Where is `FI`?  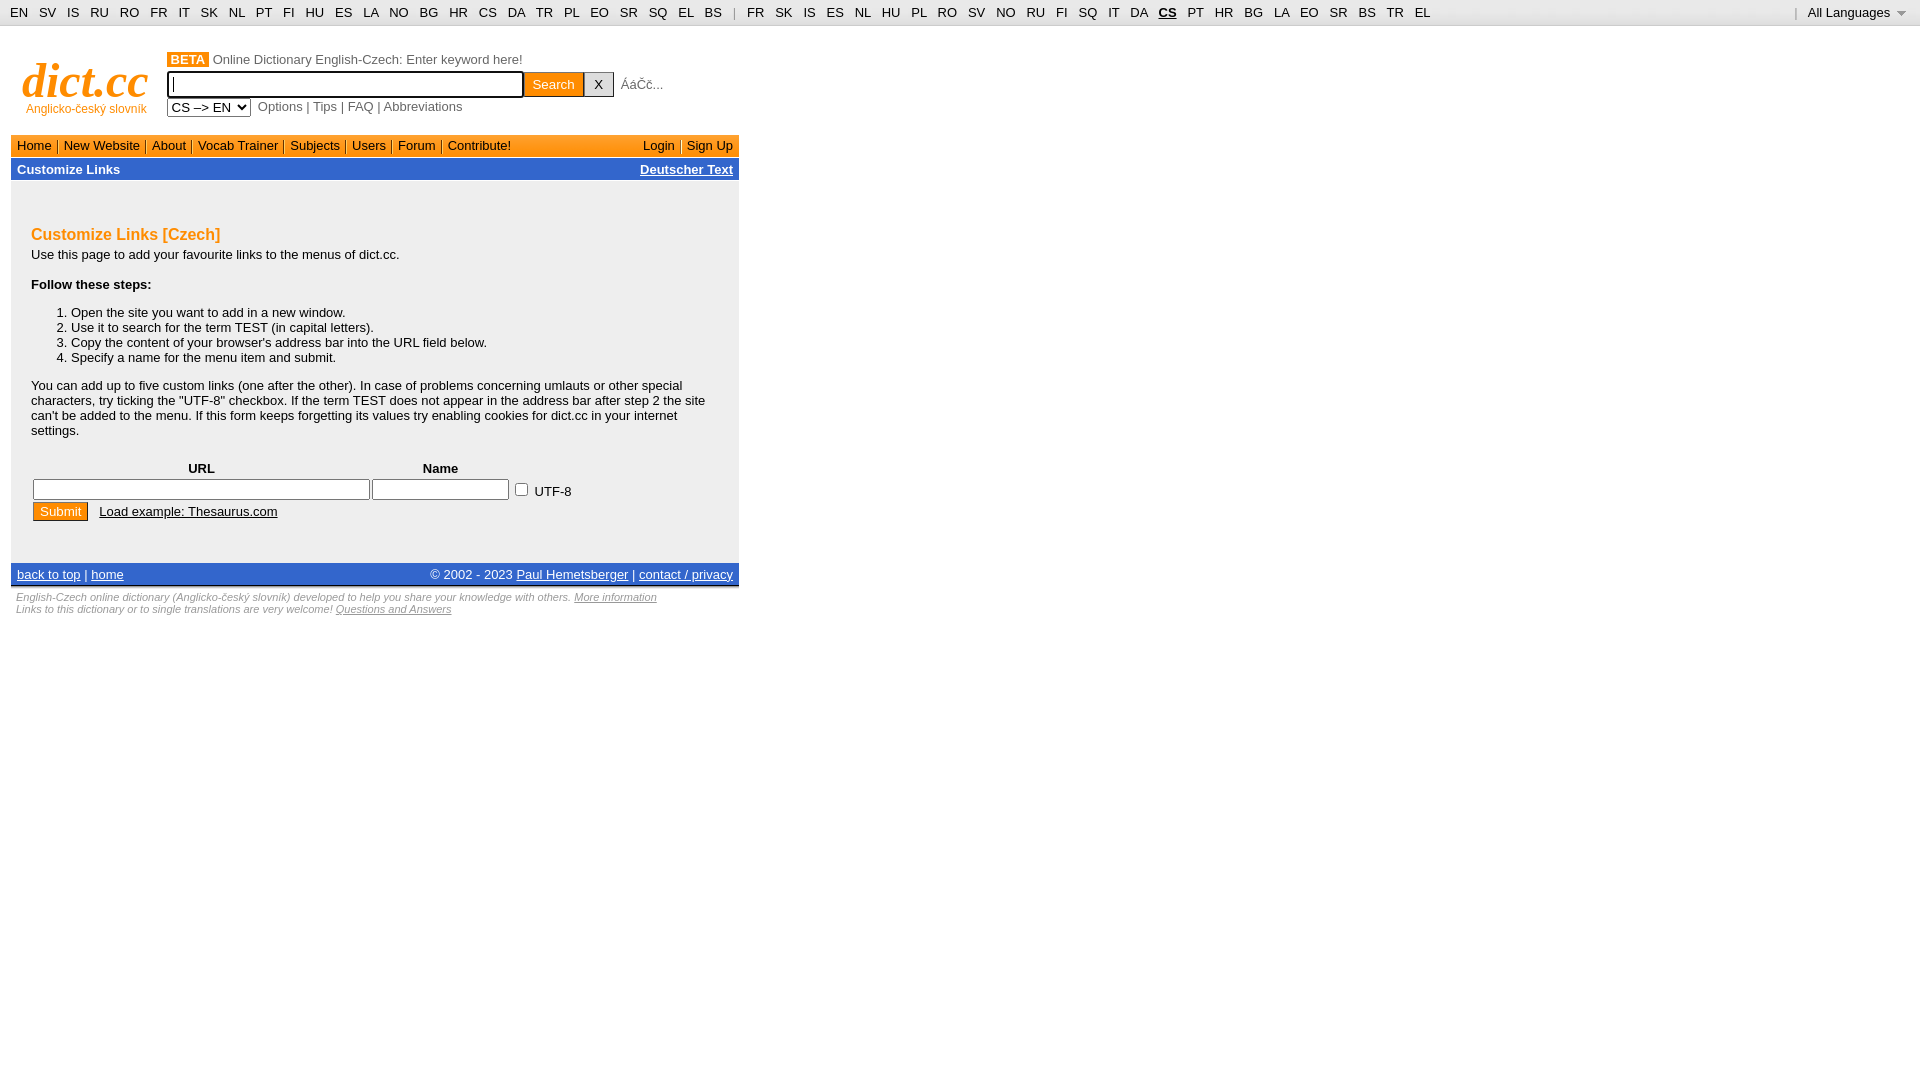
FI is located at coordinates (1062, 12).